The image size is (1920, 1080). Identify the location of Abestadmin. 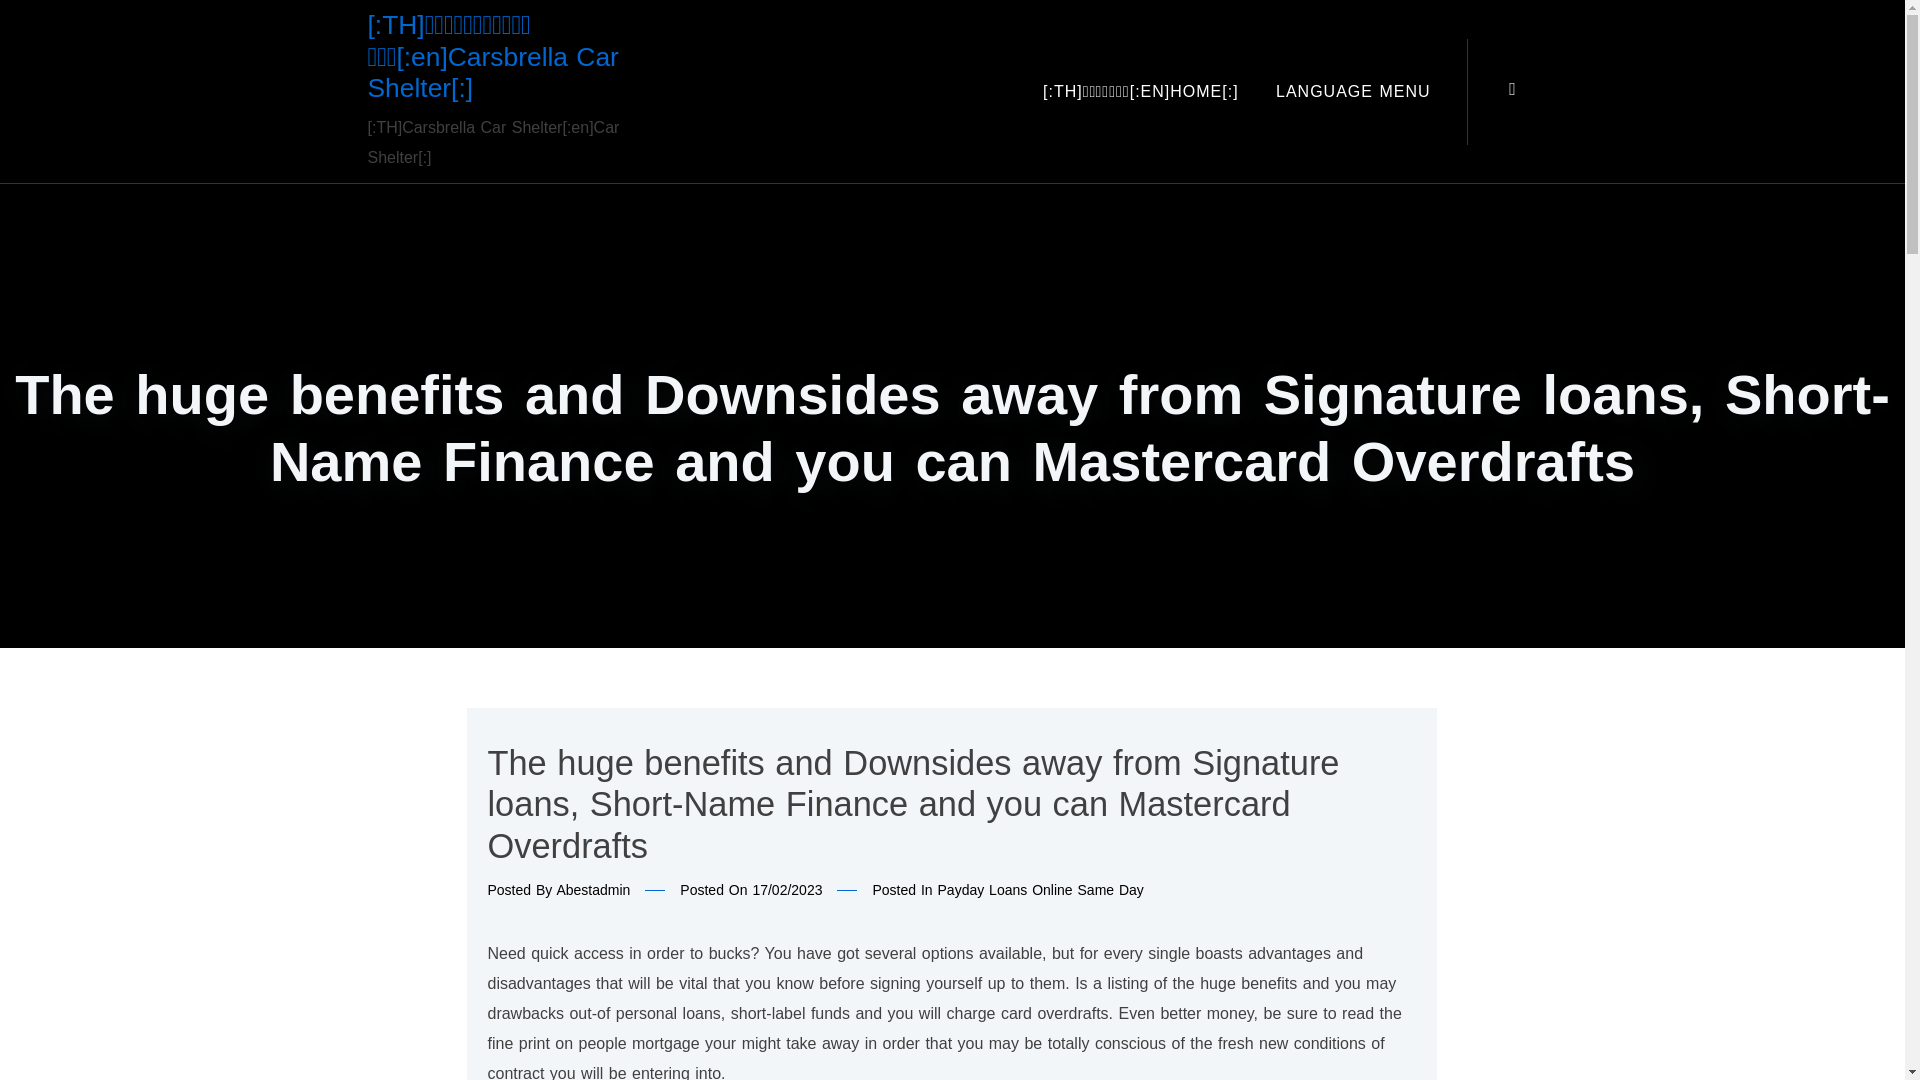
(592, 890).